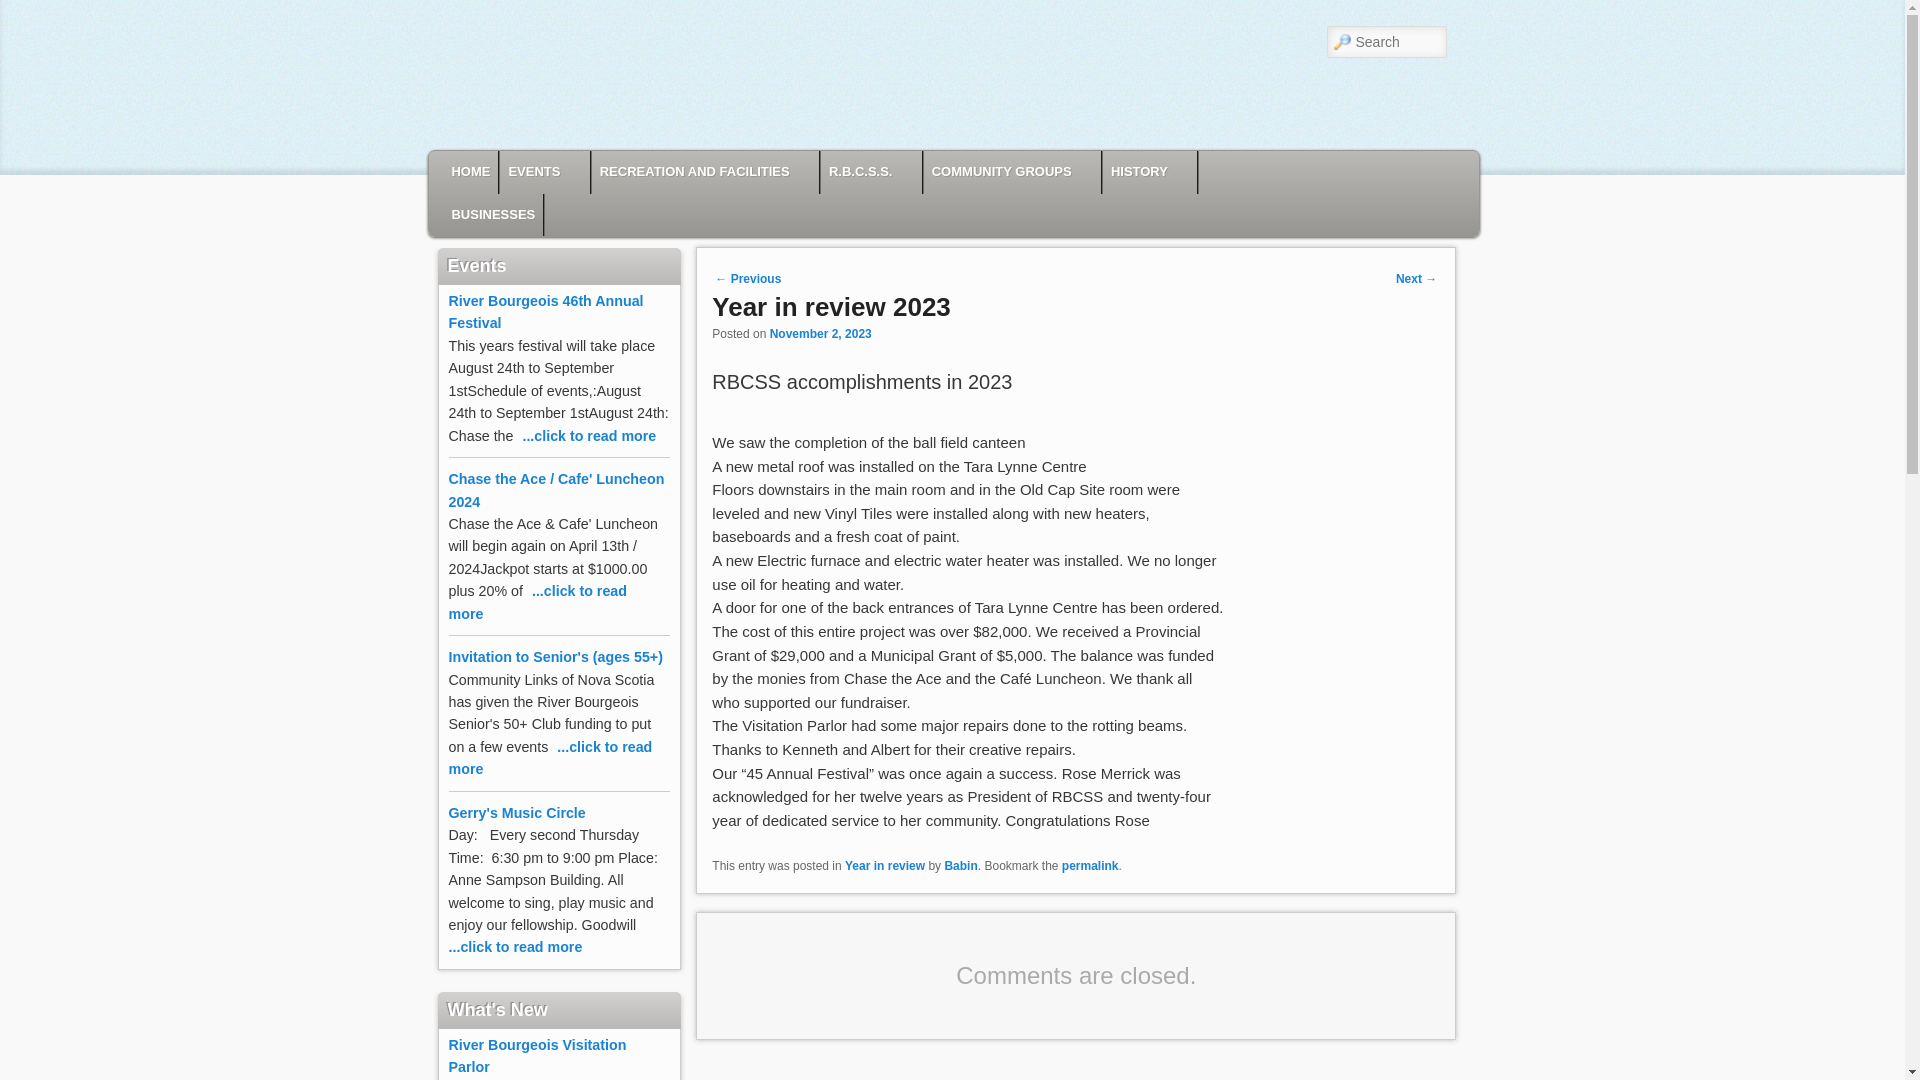  What do you see at coordinates (587, 435) in the screenshot?
I see `...click to read more` at bounding box center [587, 435].